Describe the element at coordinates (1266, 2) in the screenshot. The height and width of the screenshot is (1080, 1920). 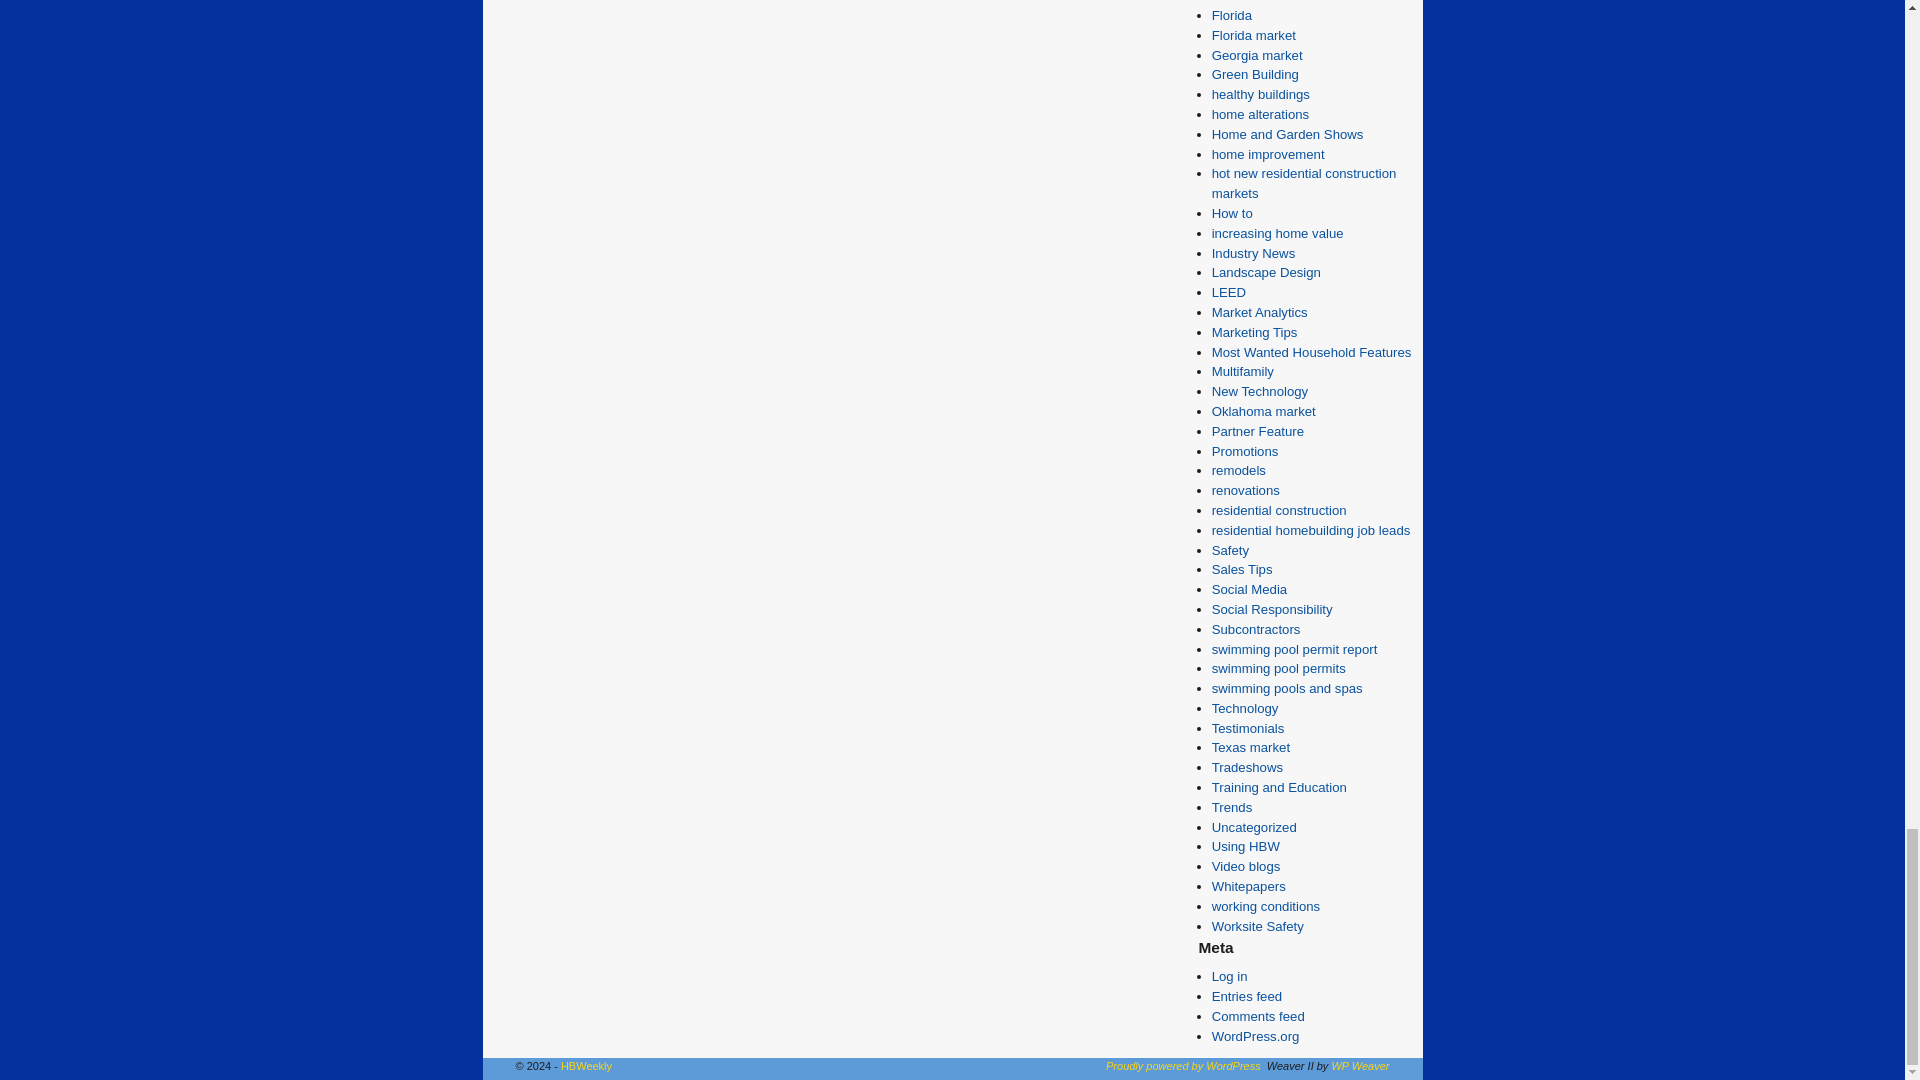
I see `Featured County Reports ` at that location.